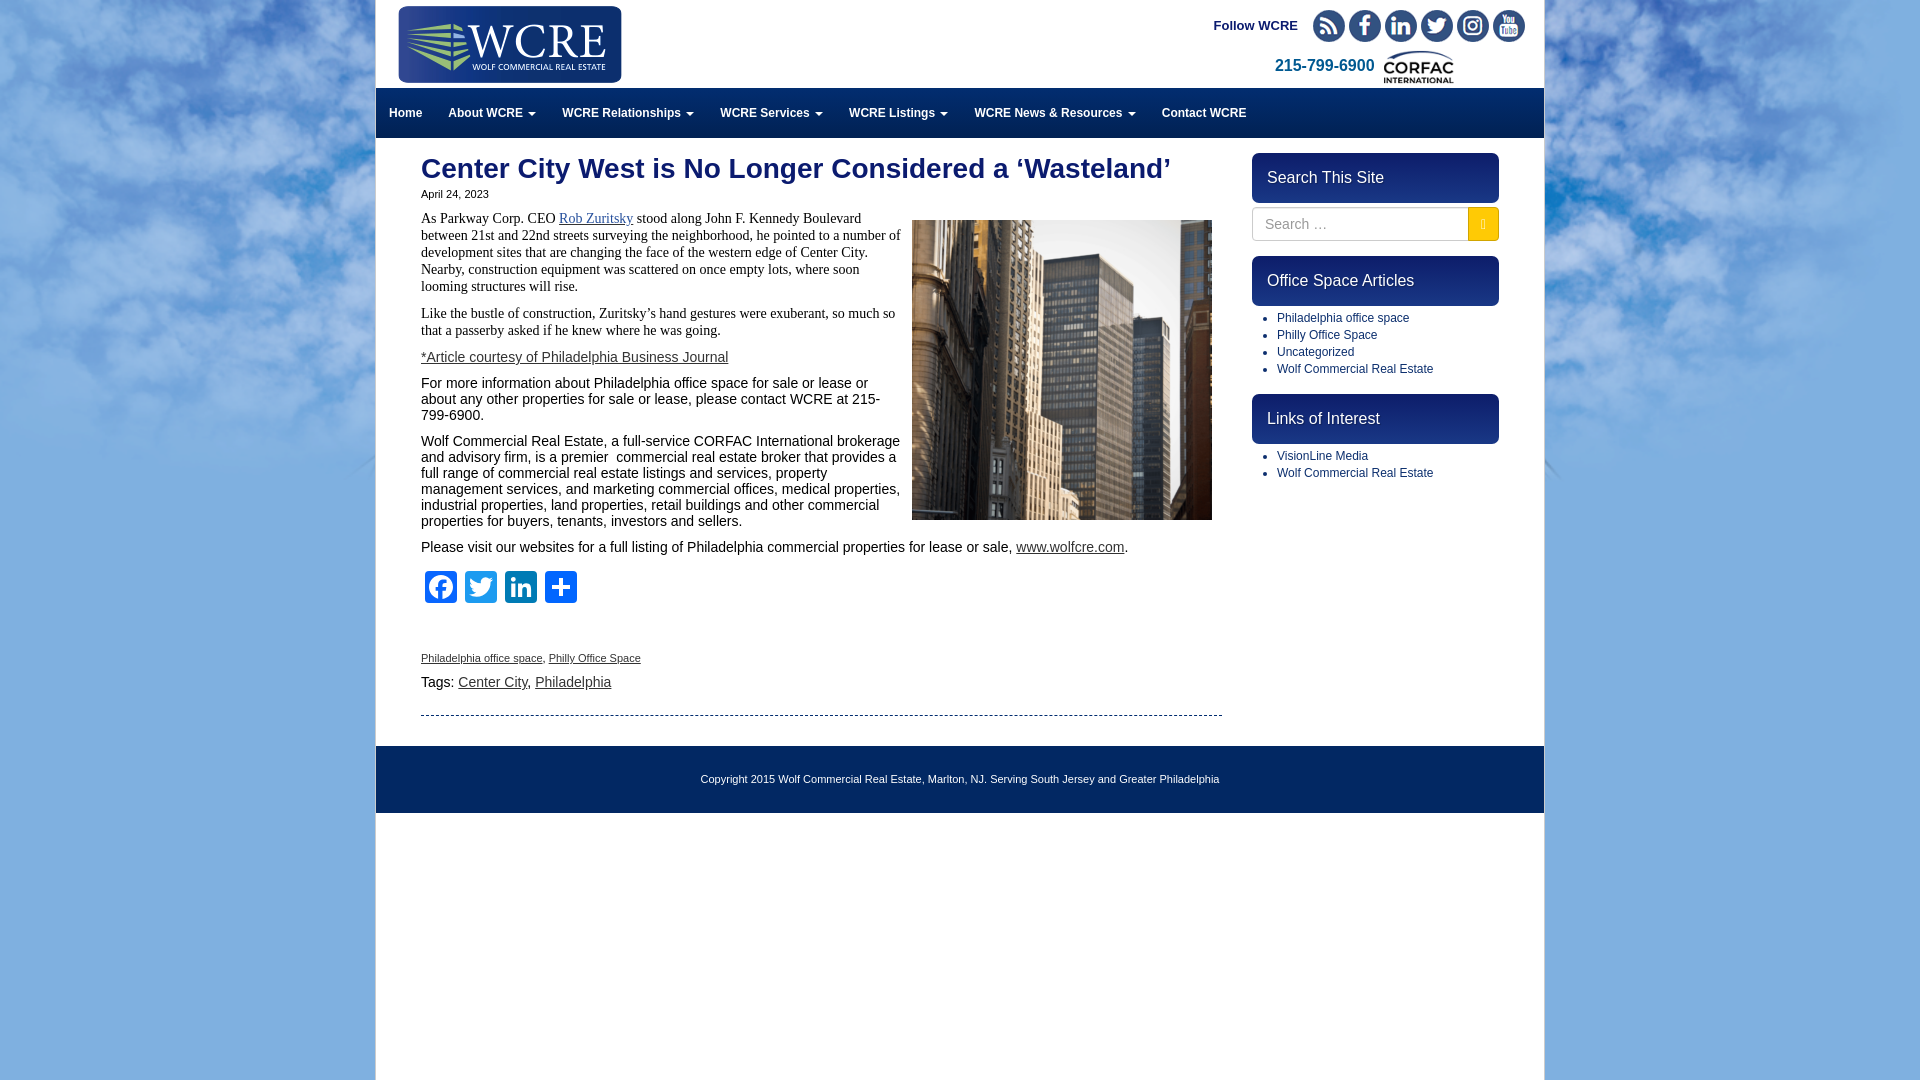  Describe the element at coordinates (406, 112) in the screenshot. I see `Home` at that location.